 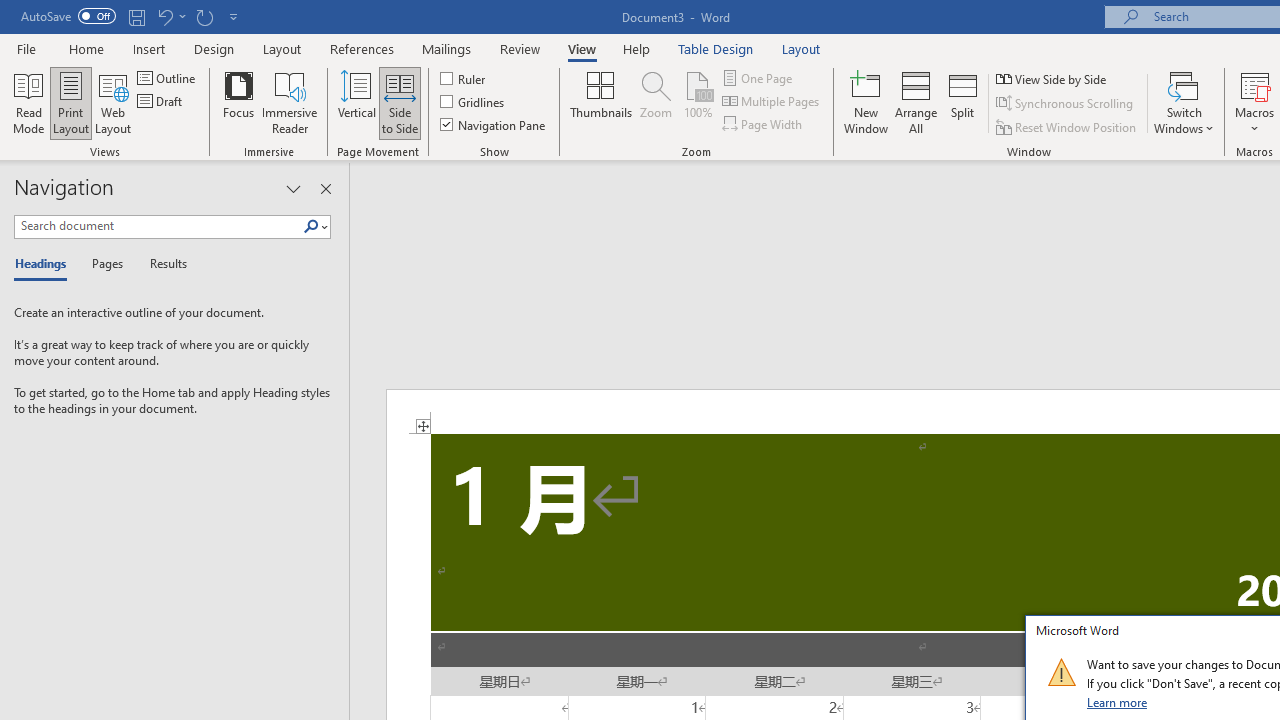 I want to click on Ruler, so click(x=464, y=78).